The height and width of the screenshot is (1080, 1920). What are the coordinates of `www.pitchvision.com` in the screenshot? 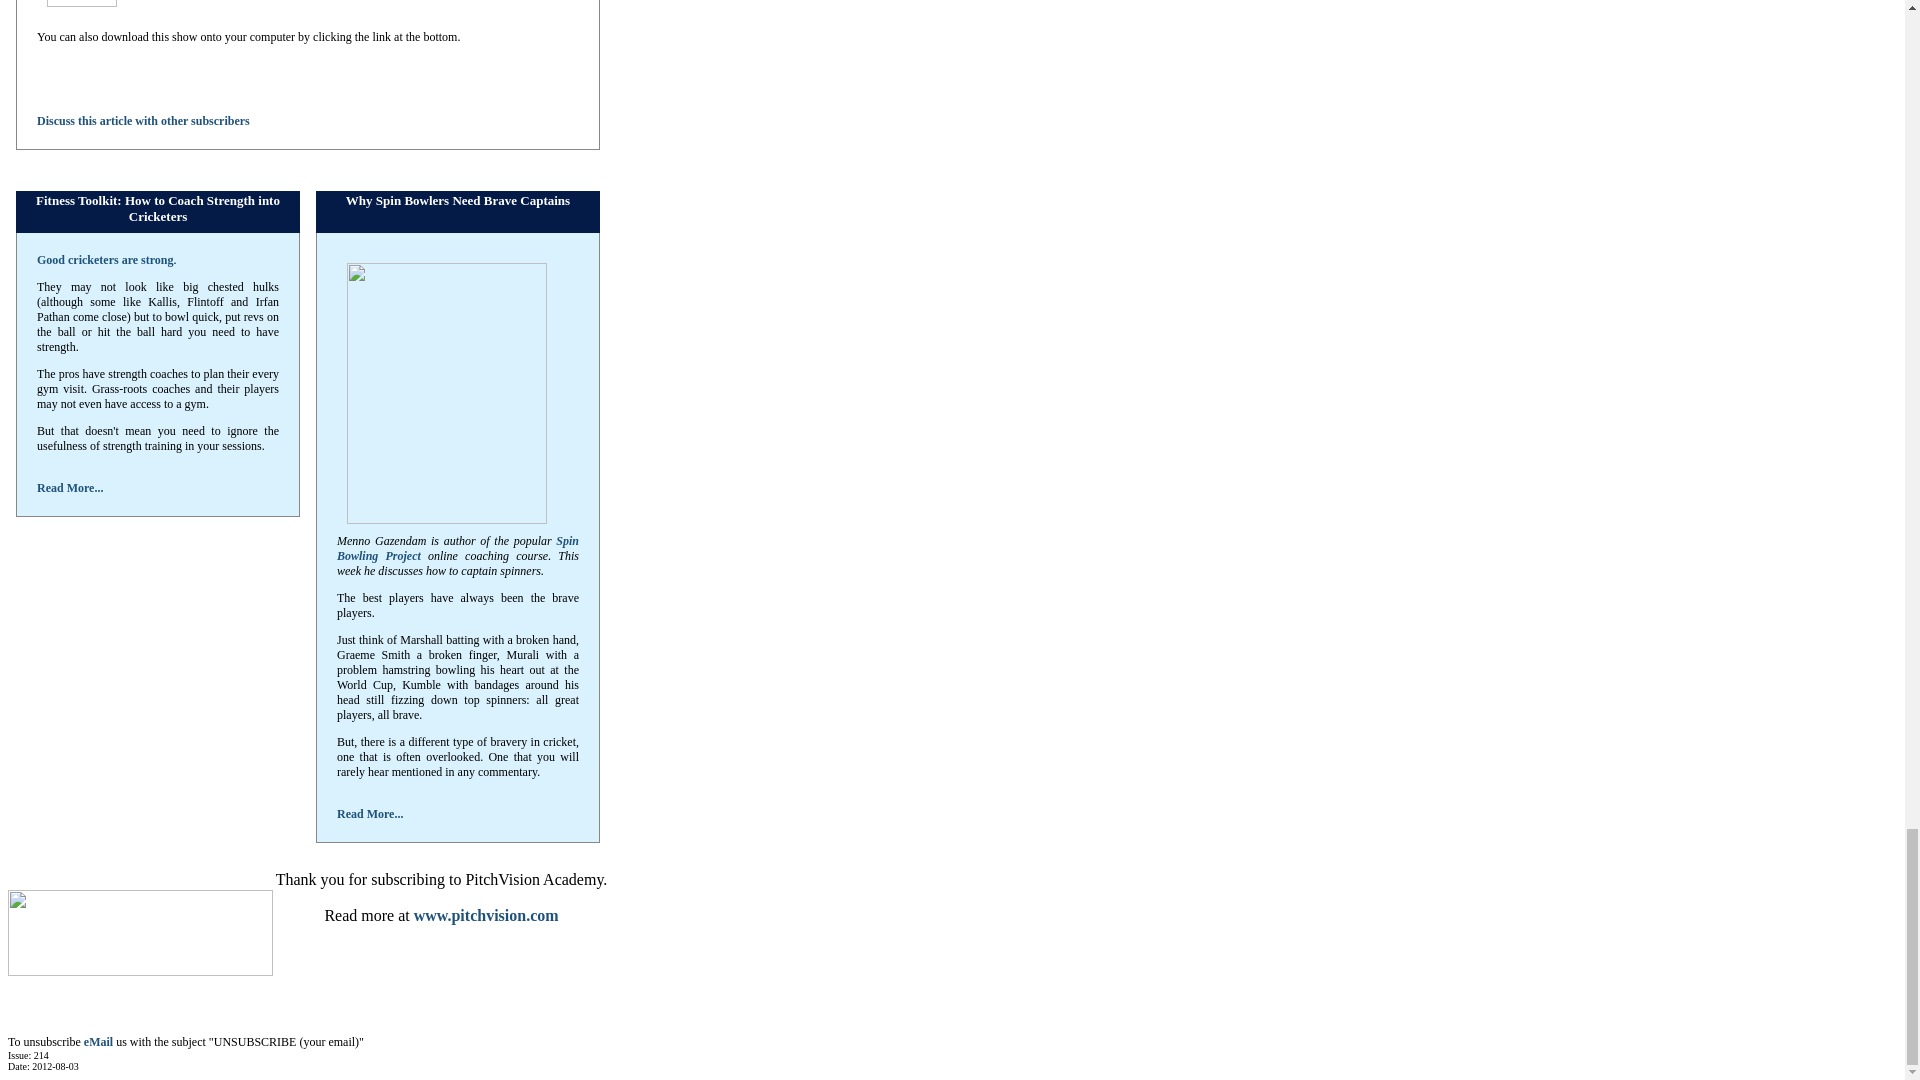 It's located at (486, 916).